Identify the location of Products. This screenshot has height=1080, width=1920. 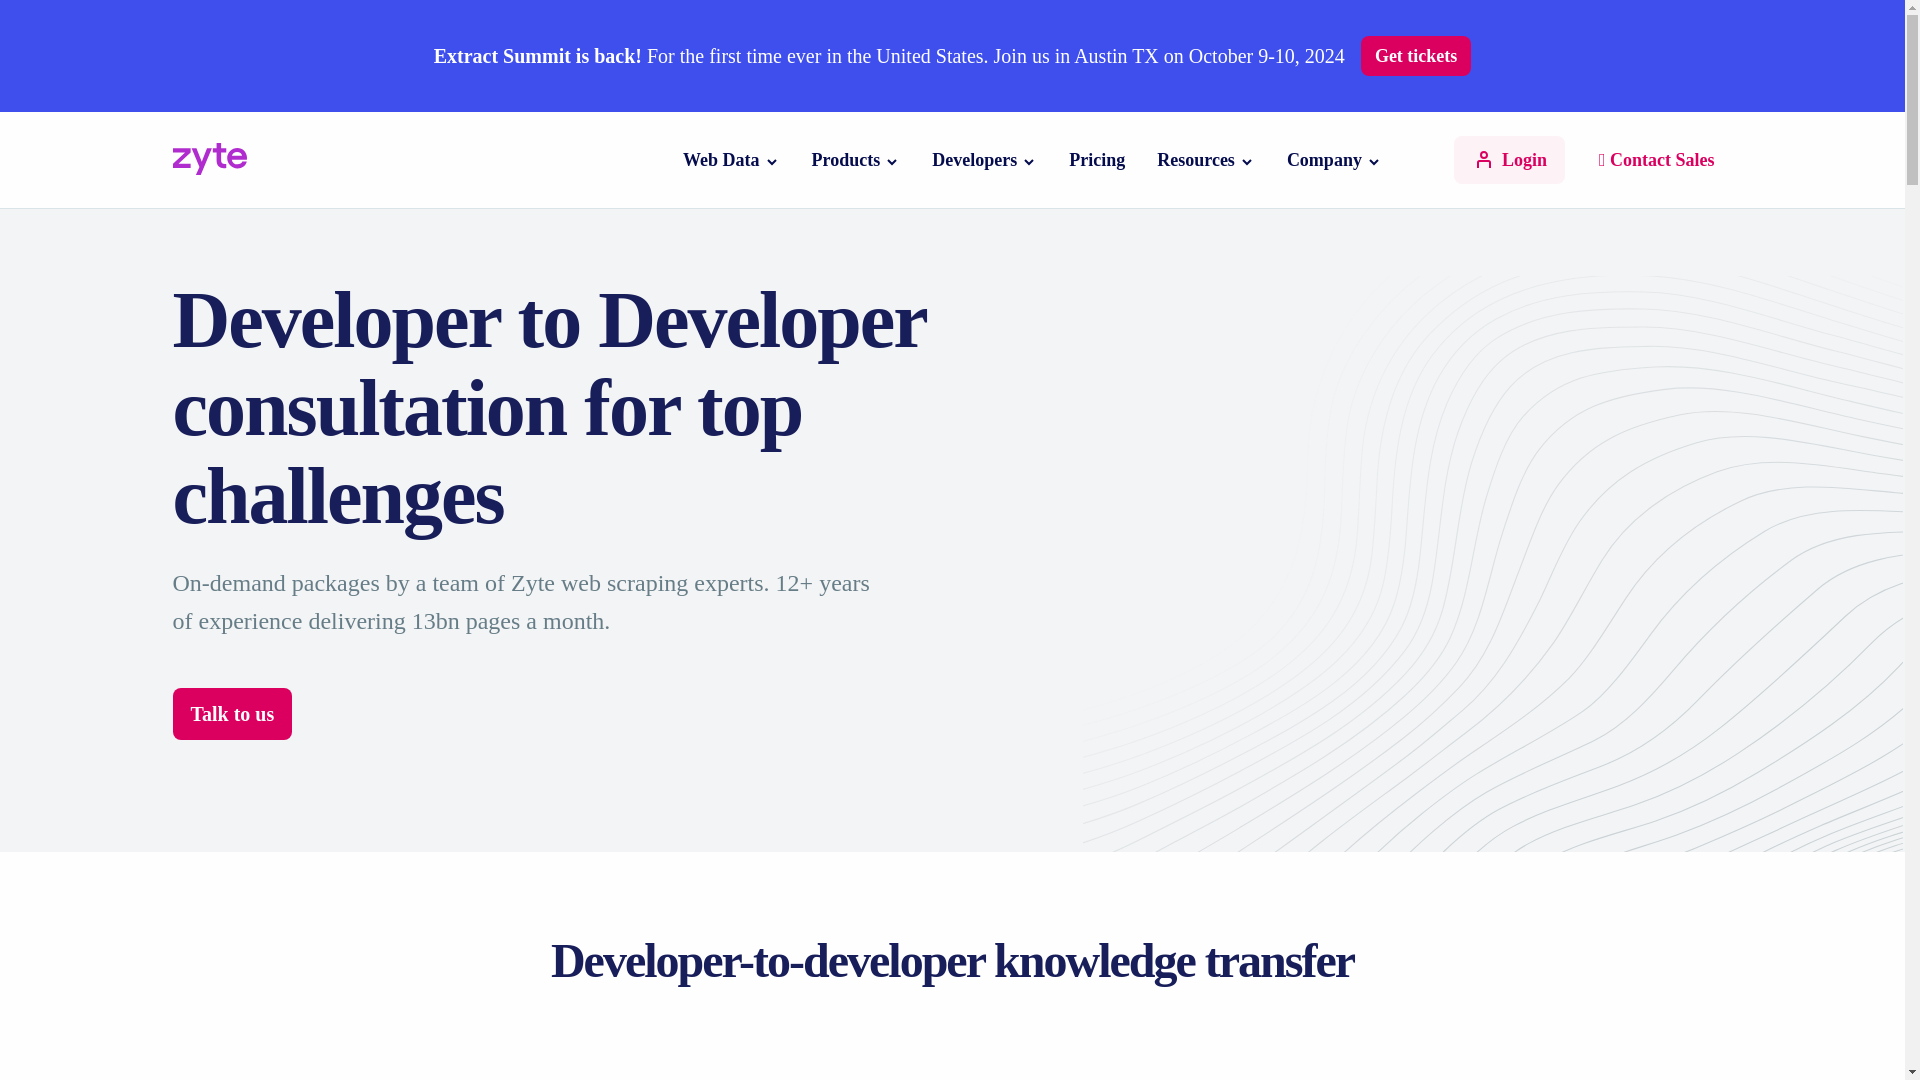
(846, 160).